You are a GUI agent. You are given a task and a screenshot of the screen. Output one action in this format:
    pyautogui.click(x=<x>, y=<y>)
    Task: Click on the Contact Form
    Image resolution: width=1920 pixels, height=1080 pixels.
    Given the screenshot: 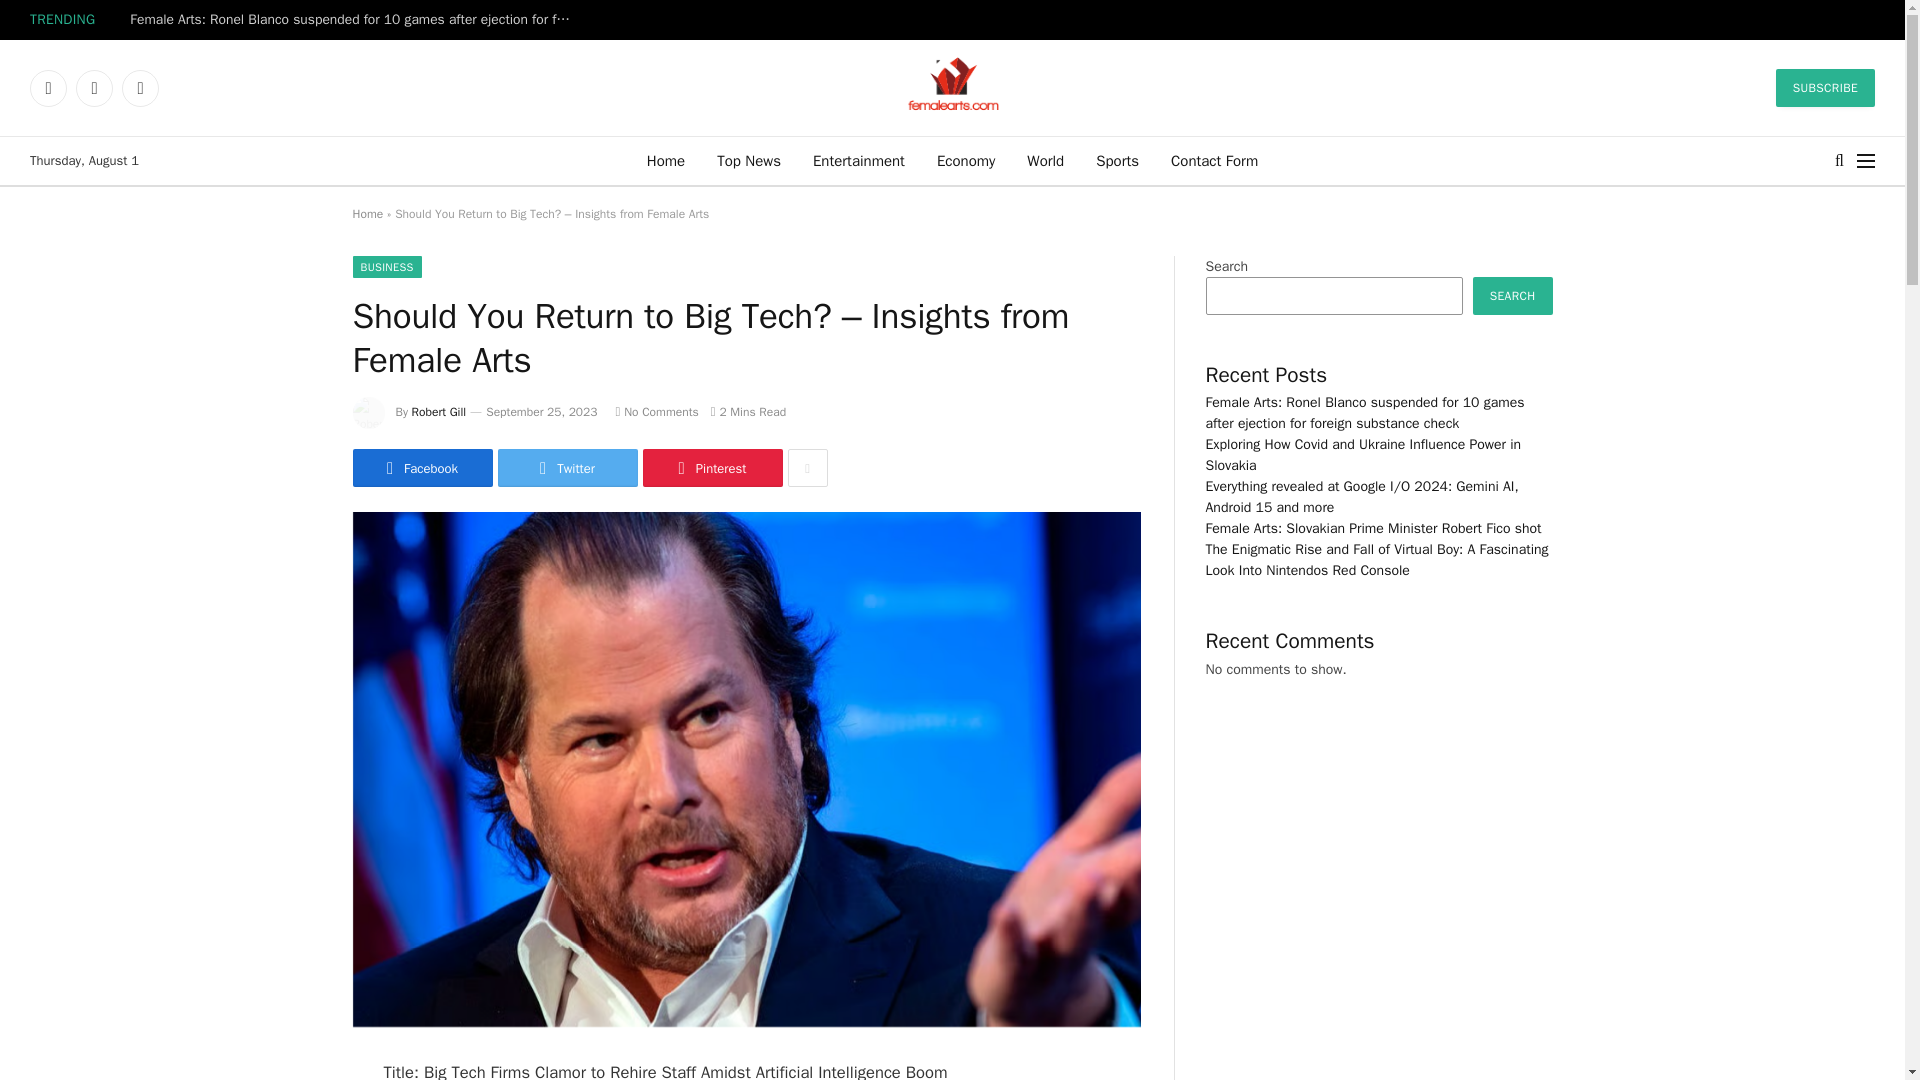 What is the action you would take?
    pyautogui.click(x=1214, y=160)
    